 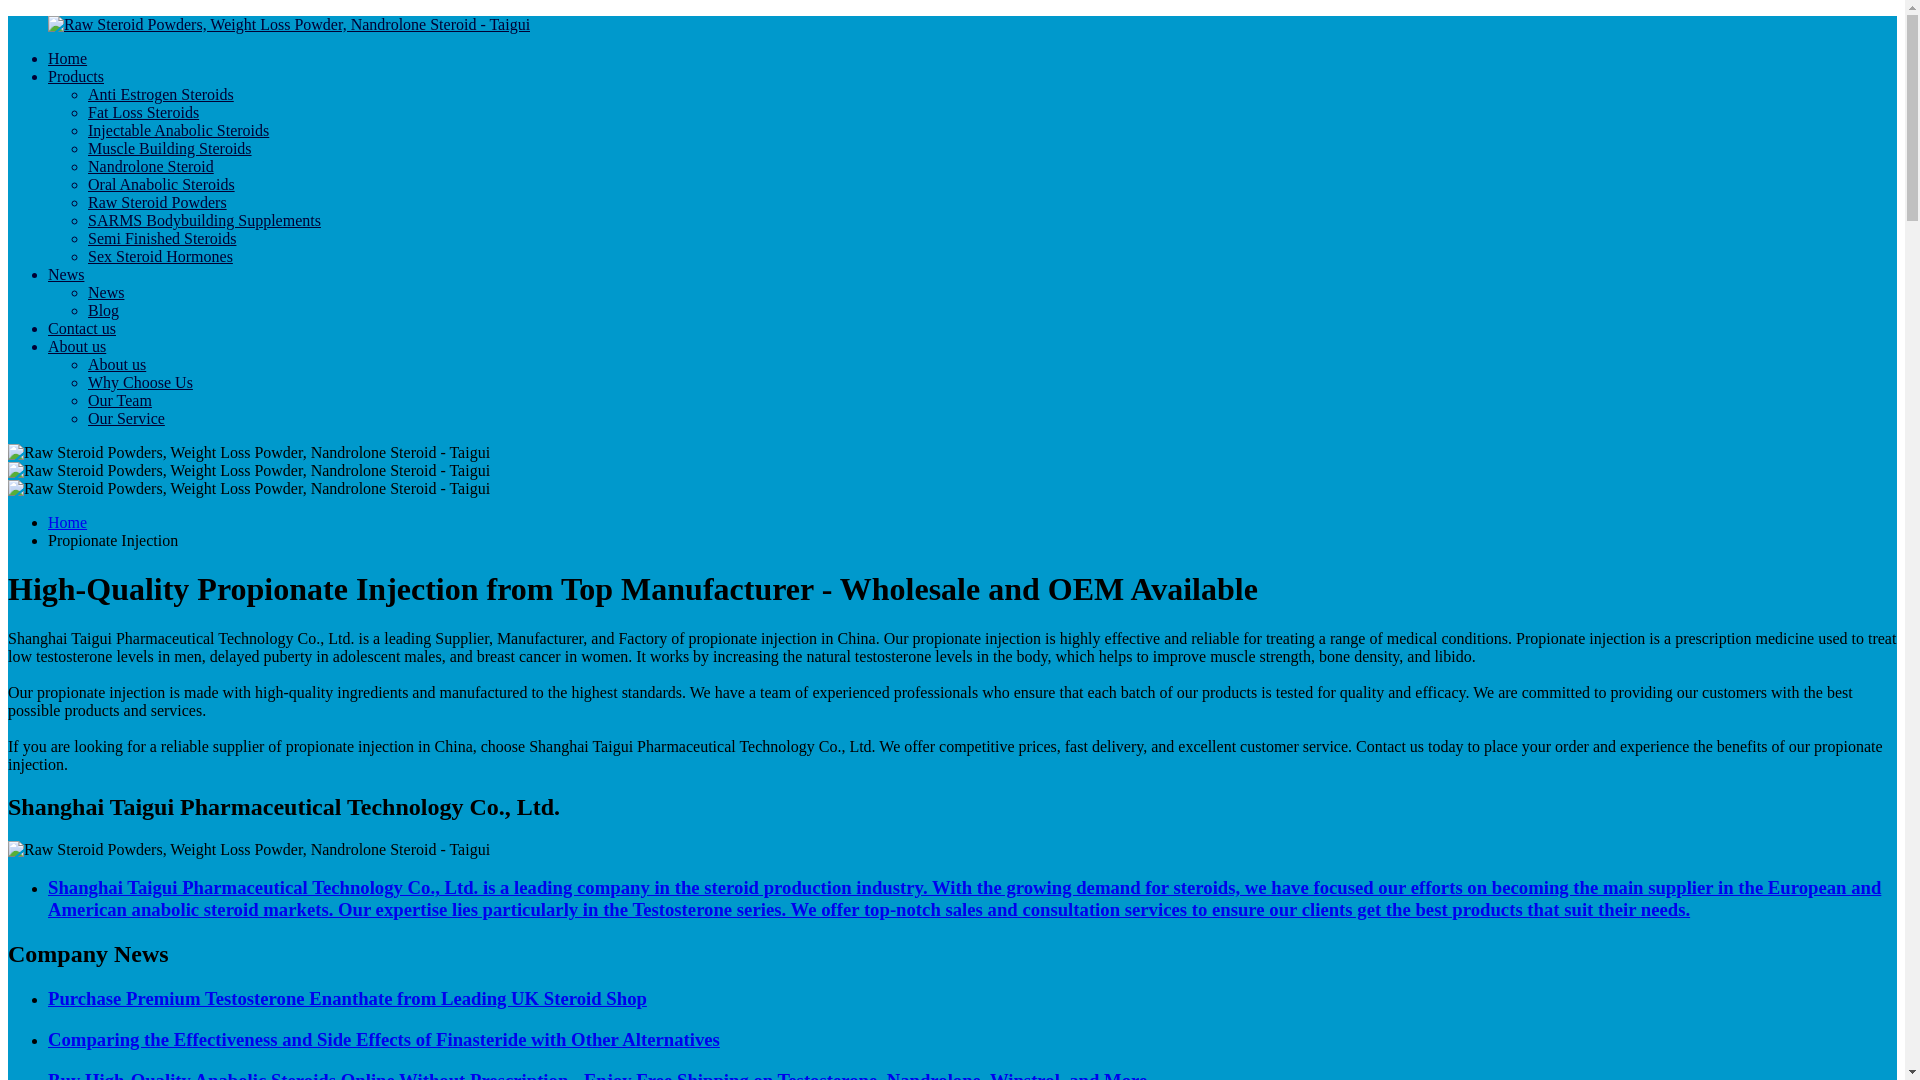 What do you see at coordinates (67, 522) in the screenshot?
I see `Home` at bounding box center [67, 522].